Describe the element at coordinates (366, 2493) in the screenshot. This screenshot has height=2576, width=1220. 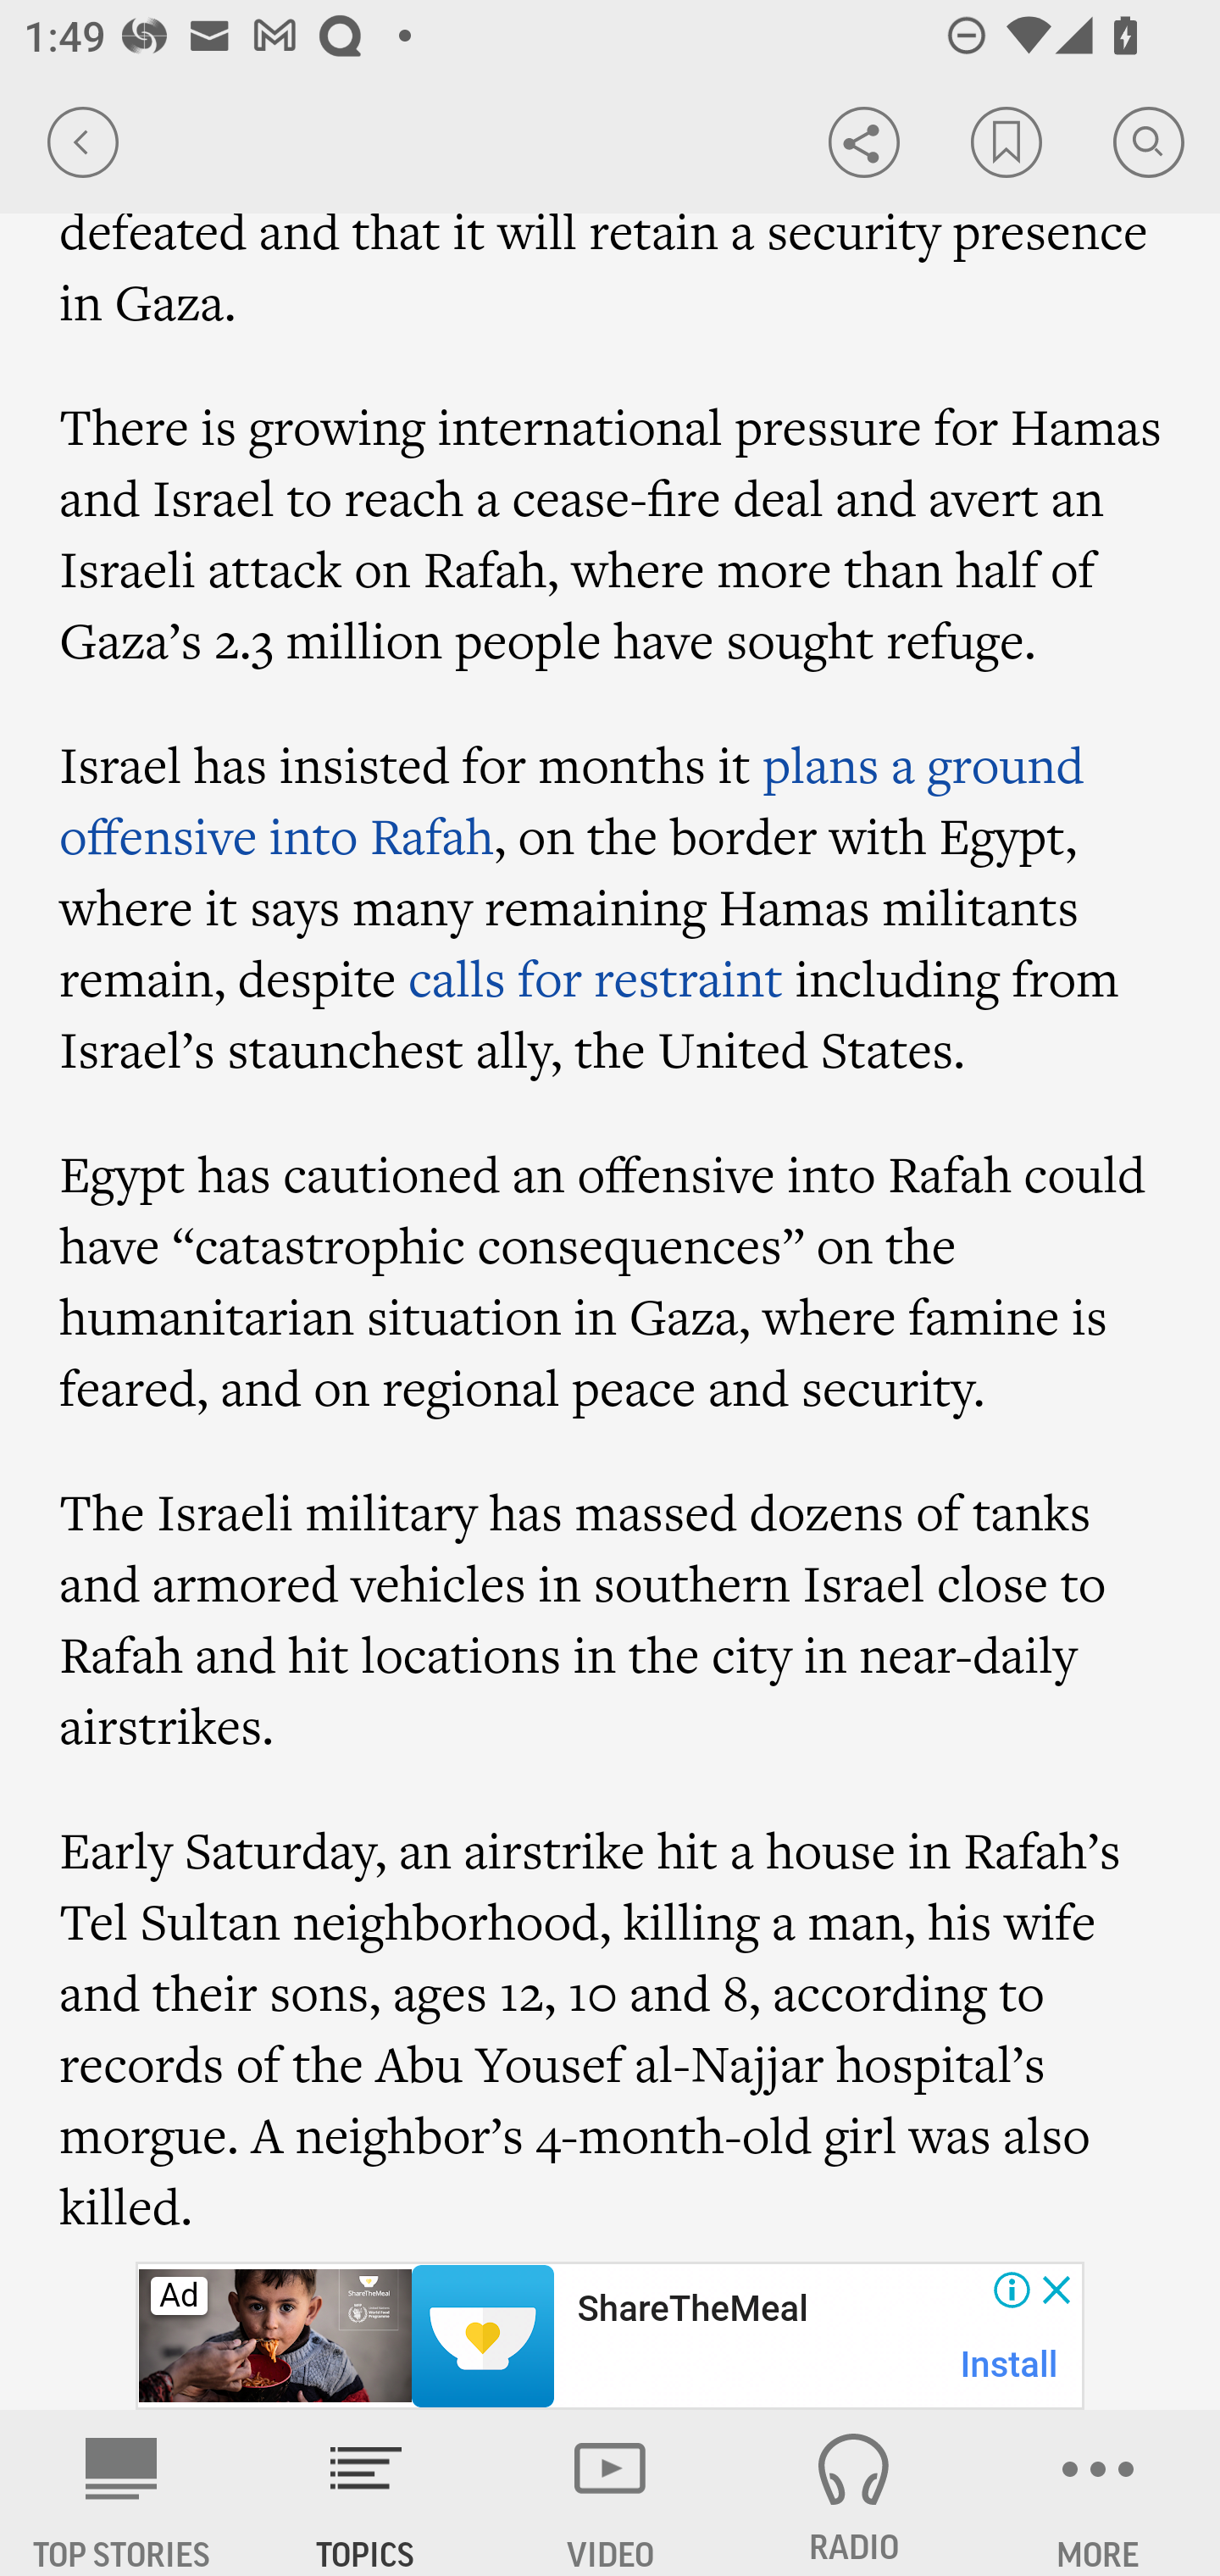
I see `TOPICS` at that location.